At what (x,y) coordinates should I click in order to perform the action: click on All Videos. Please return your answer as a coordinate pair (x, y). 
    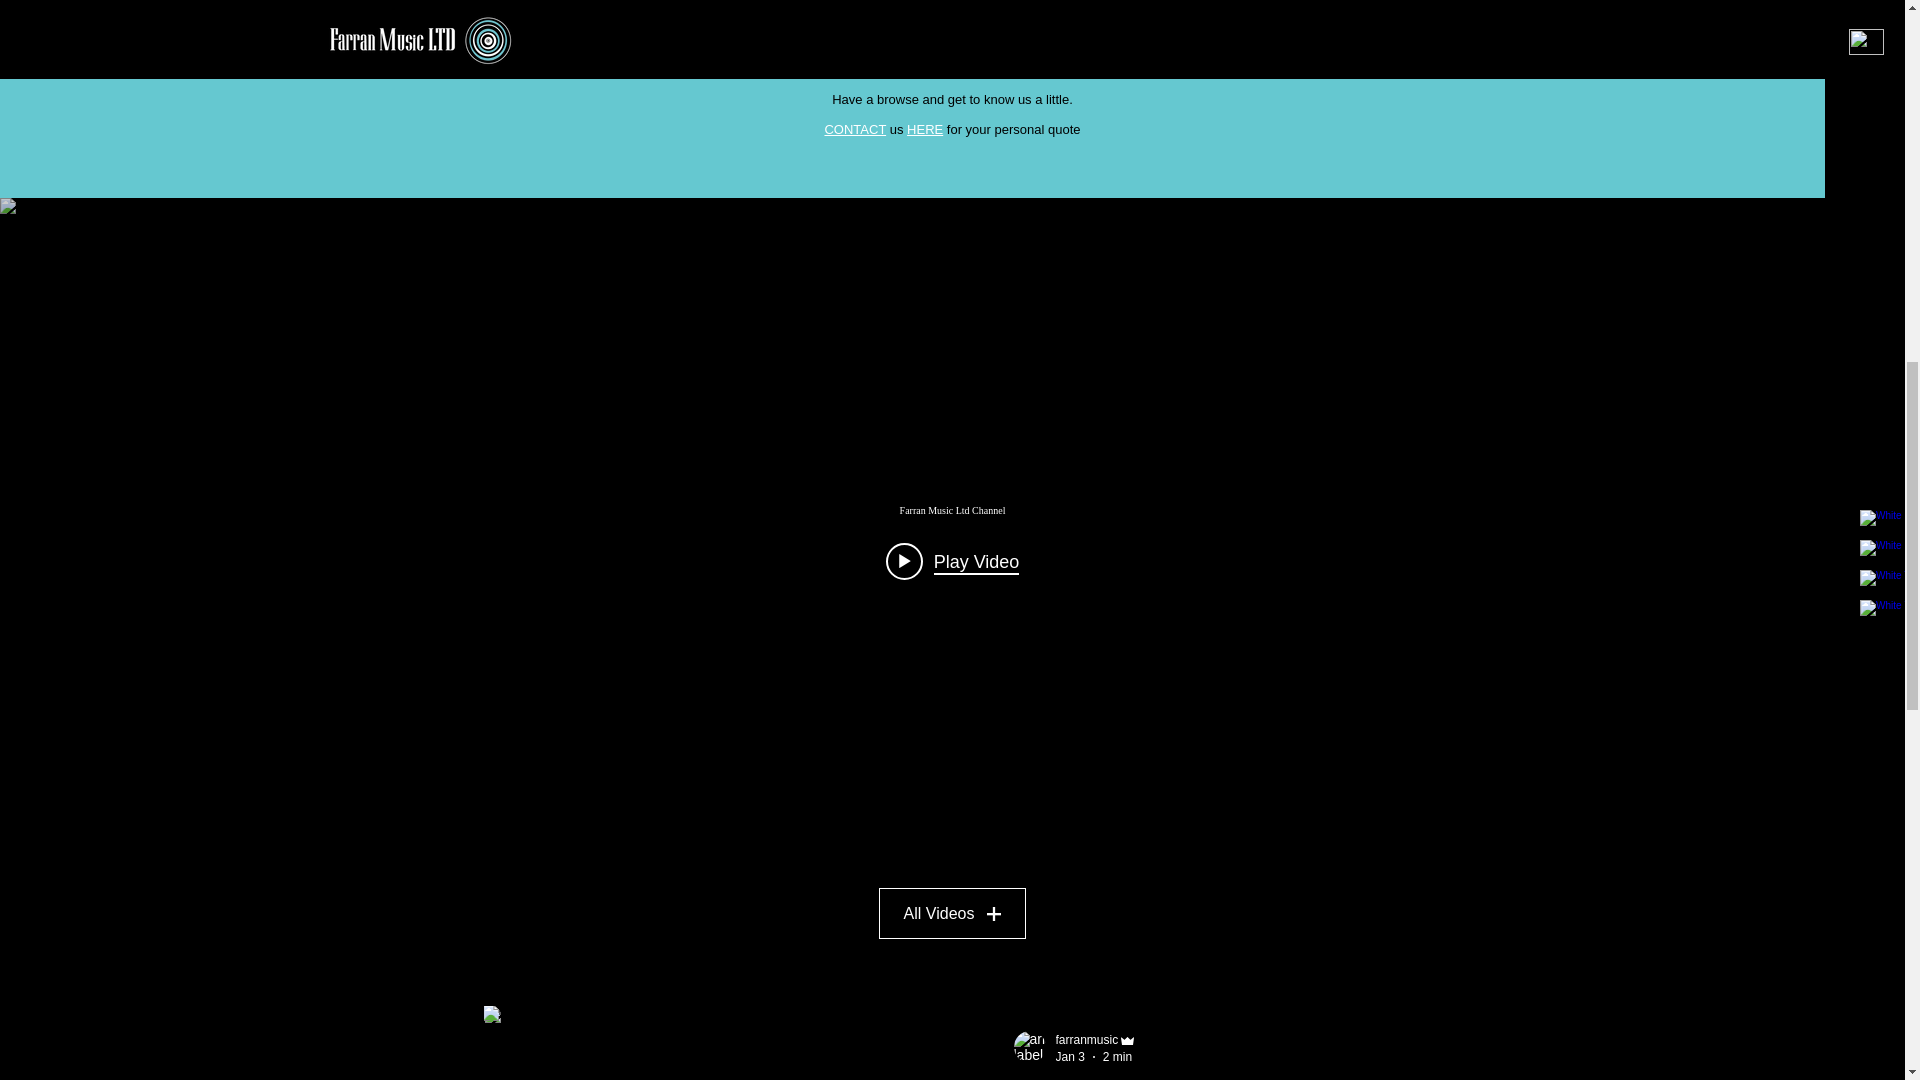
    Looking at the image, I should click on (953, 912).